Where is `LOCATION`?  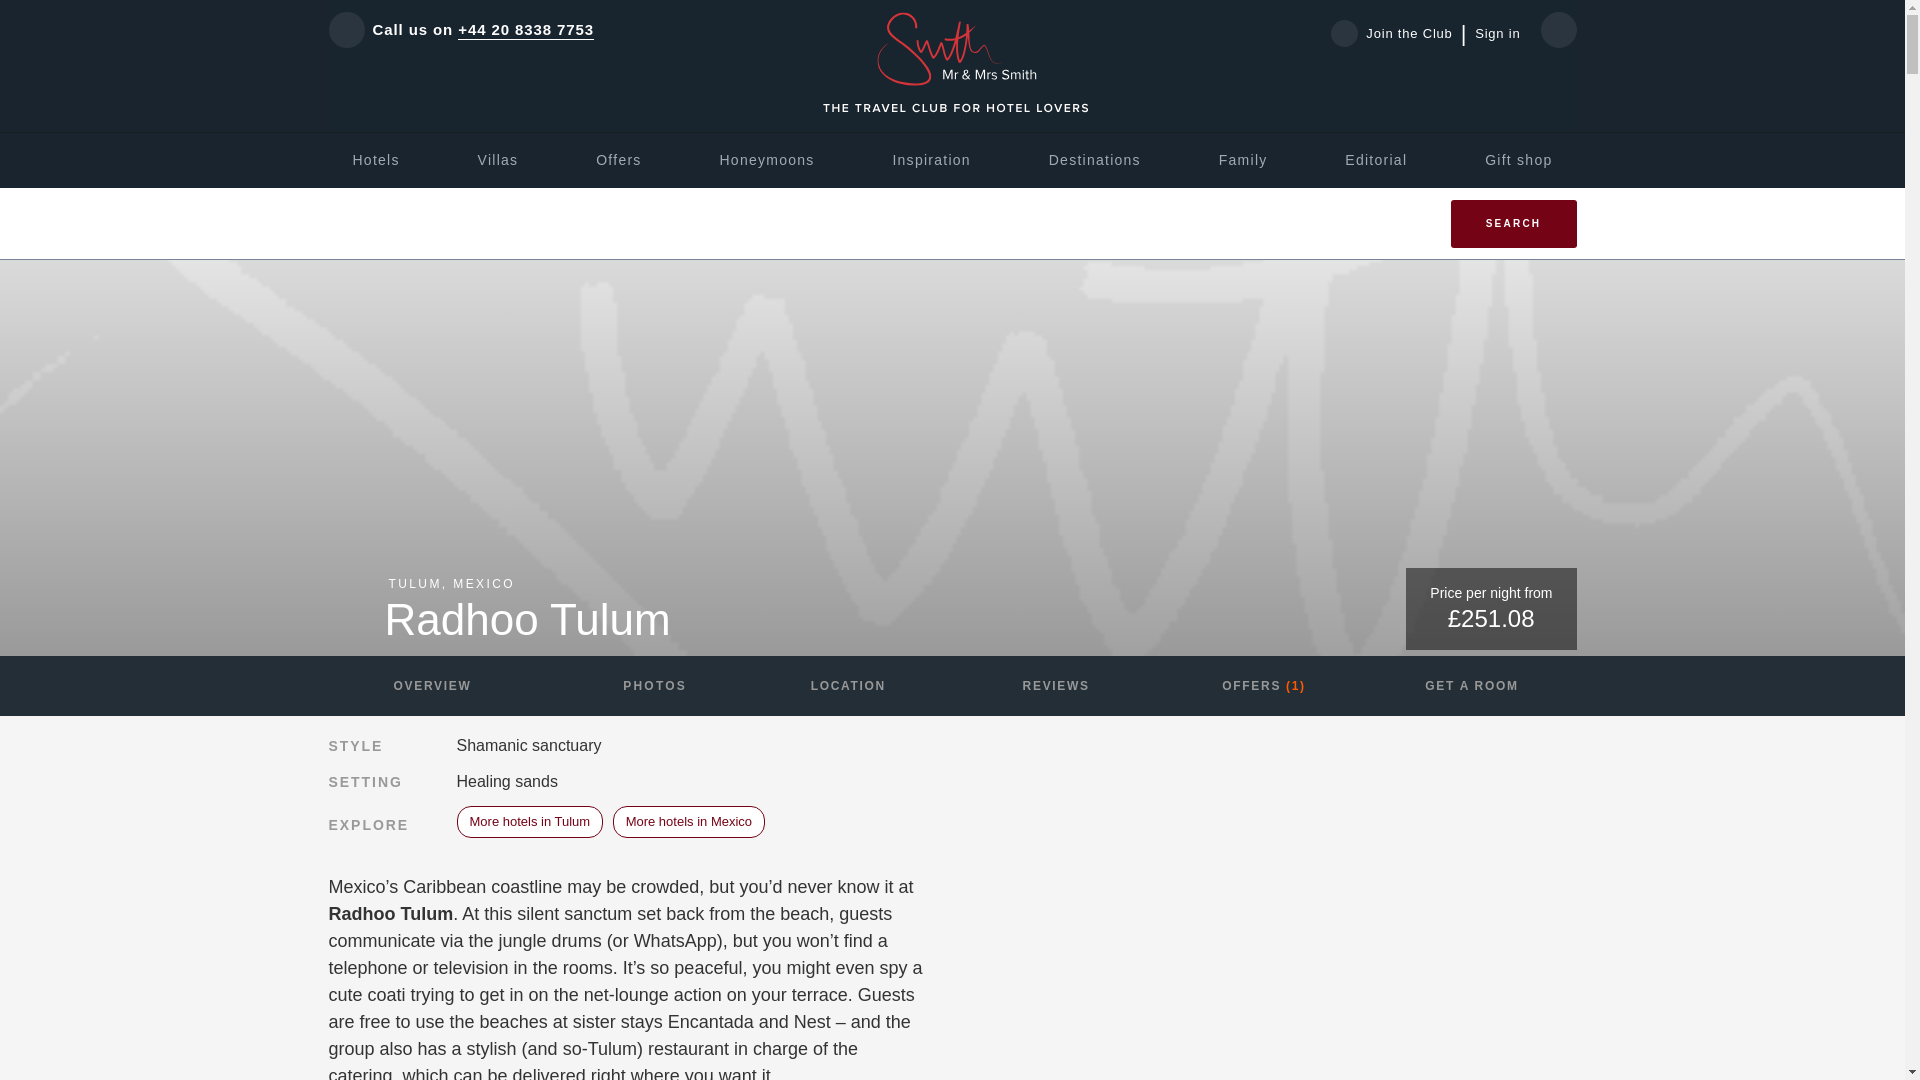
LOCATION is located at coordinates (848, 686).